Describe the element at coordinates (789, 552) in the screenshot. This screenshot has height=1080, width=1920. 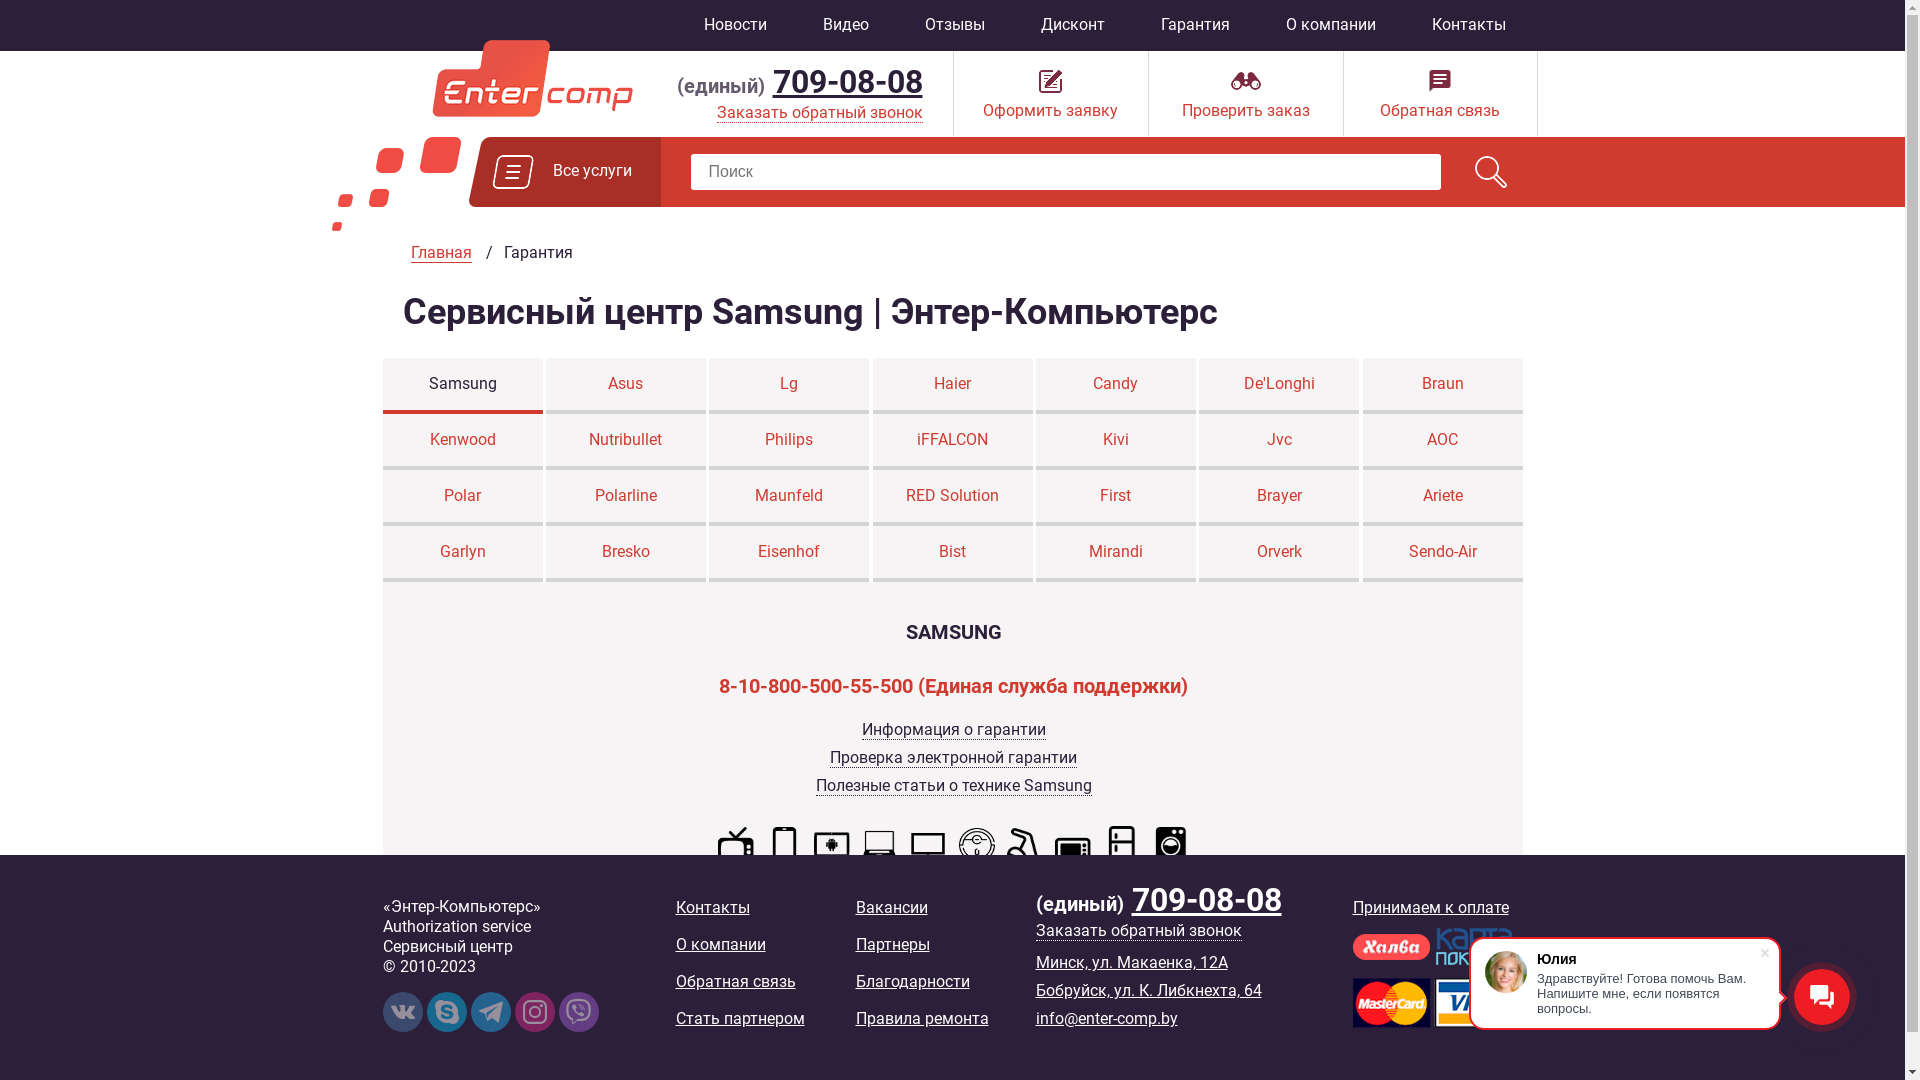
I see `Eisenhof` at that location.